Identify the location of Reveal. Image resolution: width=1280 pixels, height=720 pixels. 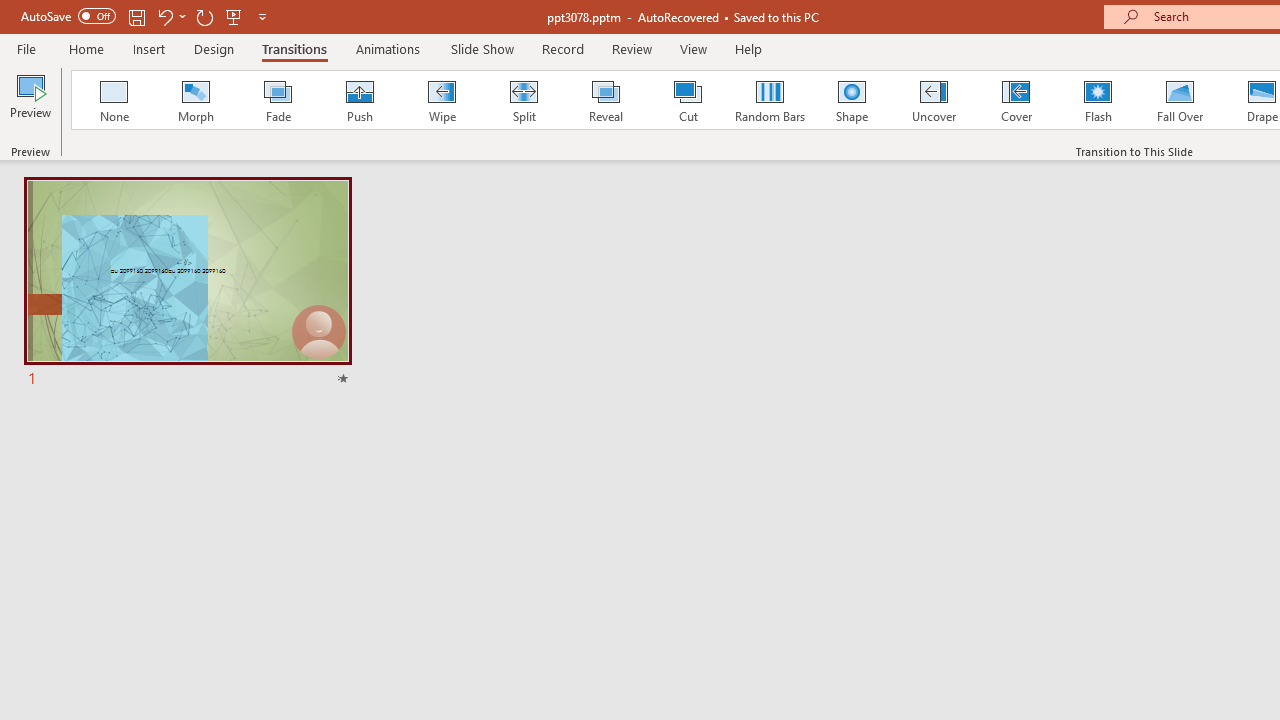
(605, 100).